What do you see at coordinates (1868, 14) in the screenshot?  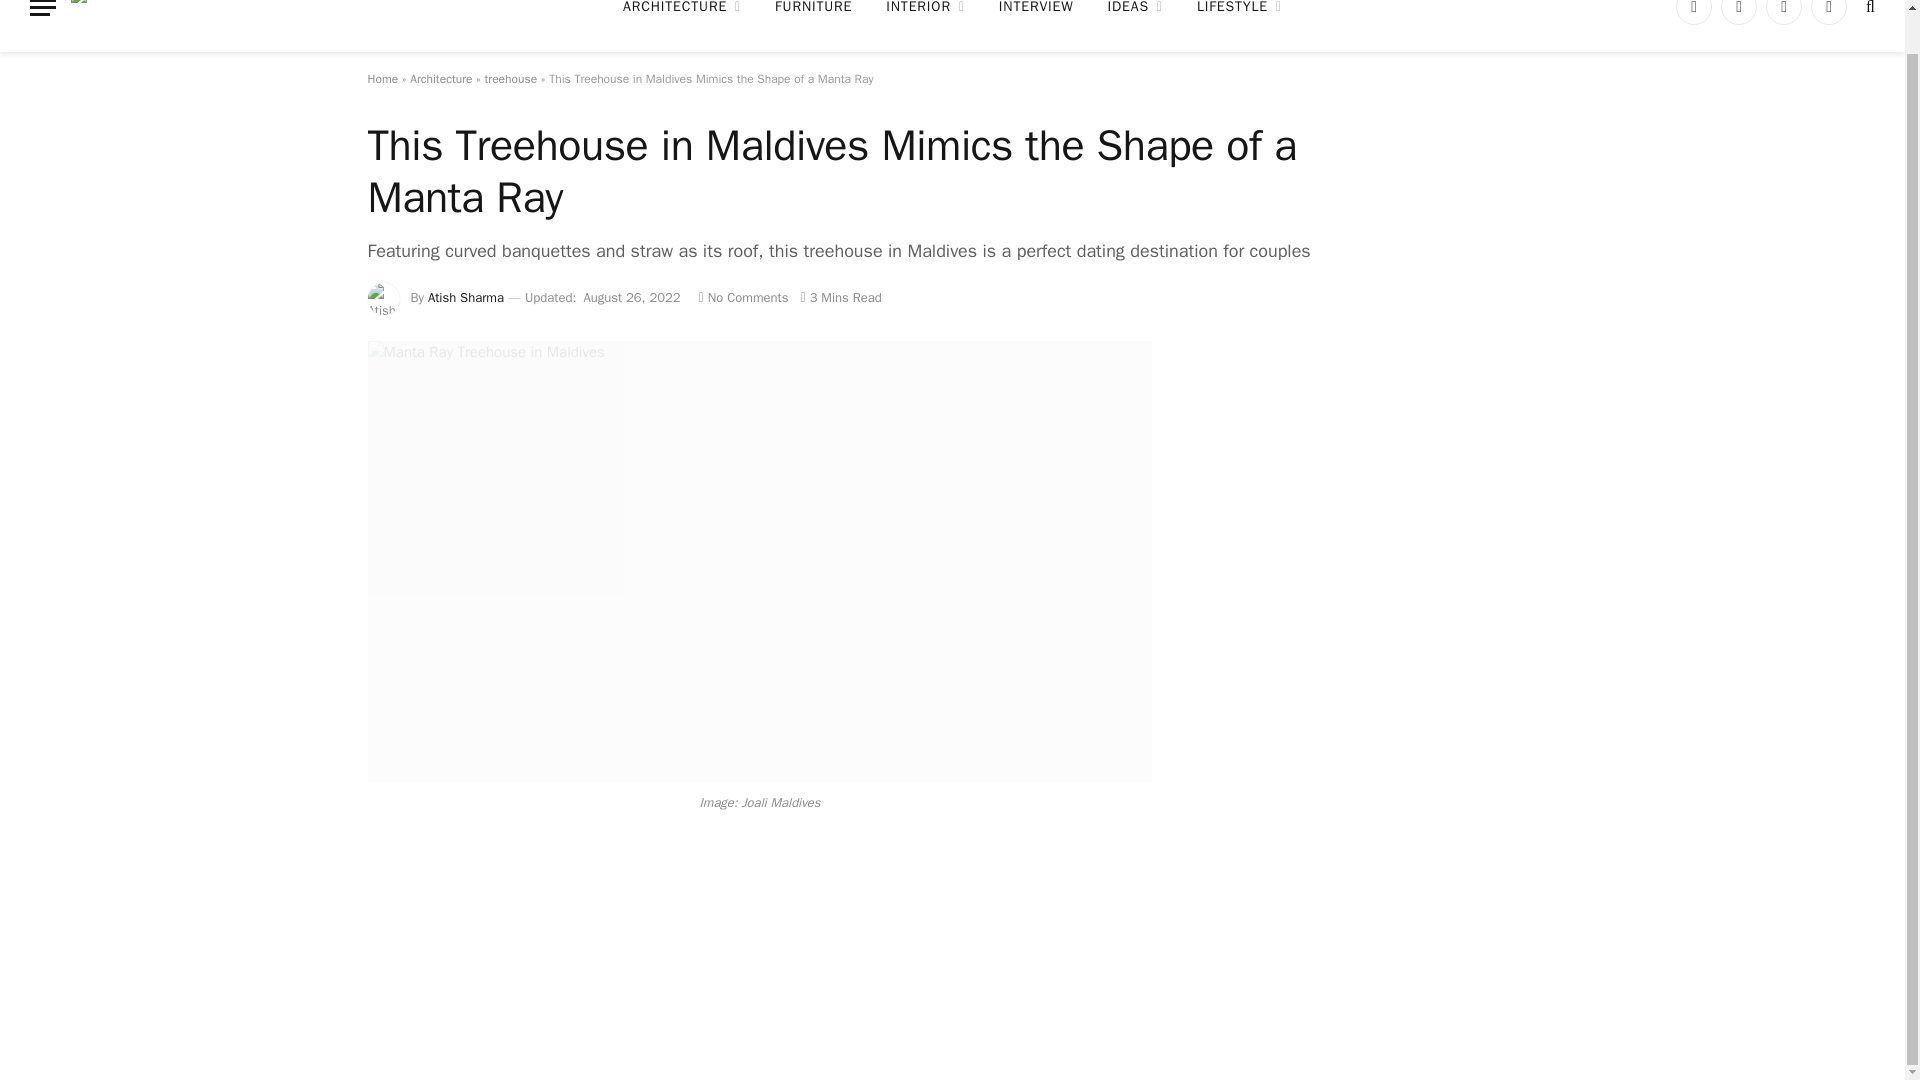 I see `Search` at bounding box center [1868, 14].